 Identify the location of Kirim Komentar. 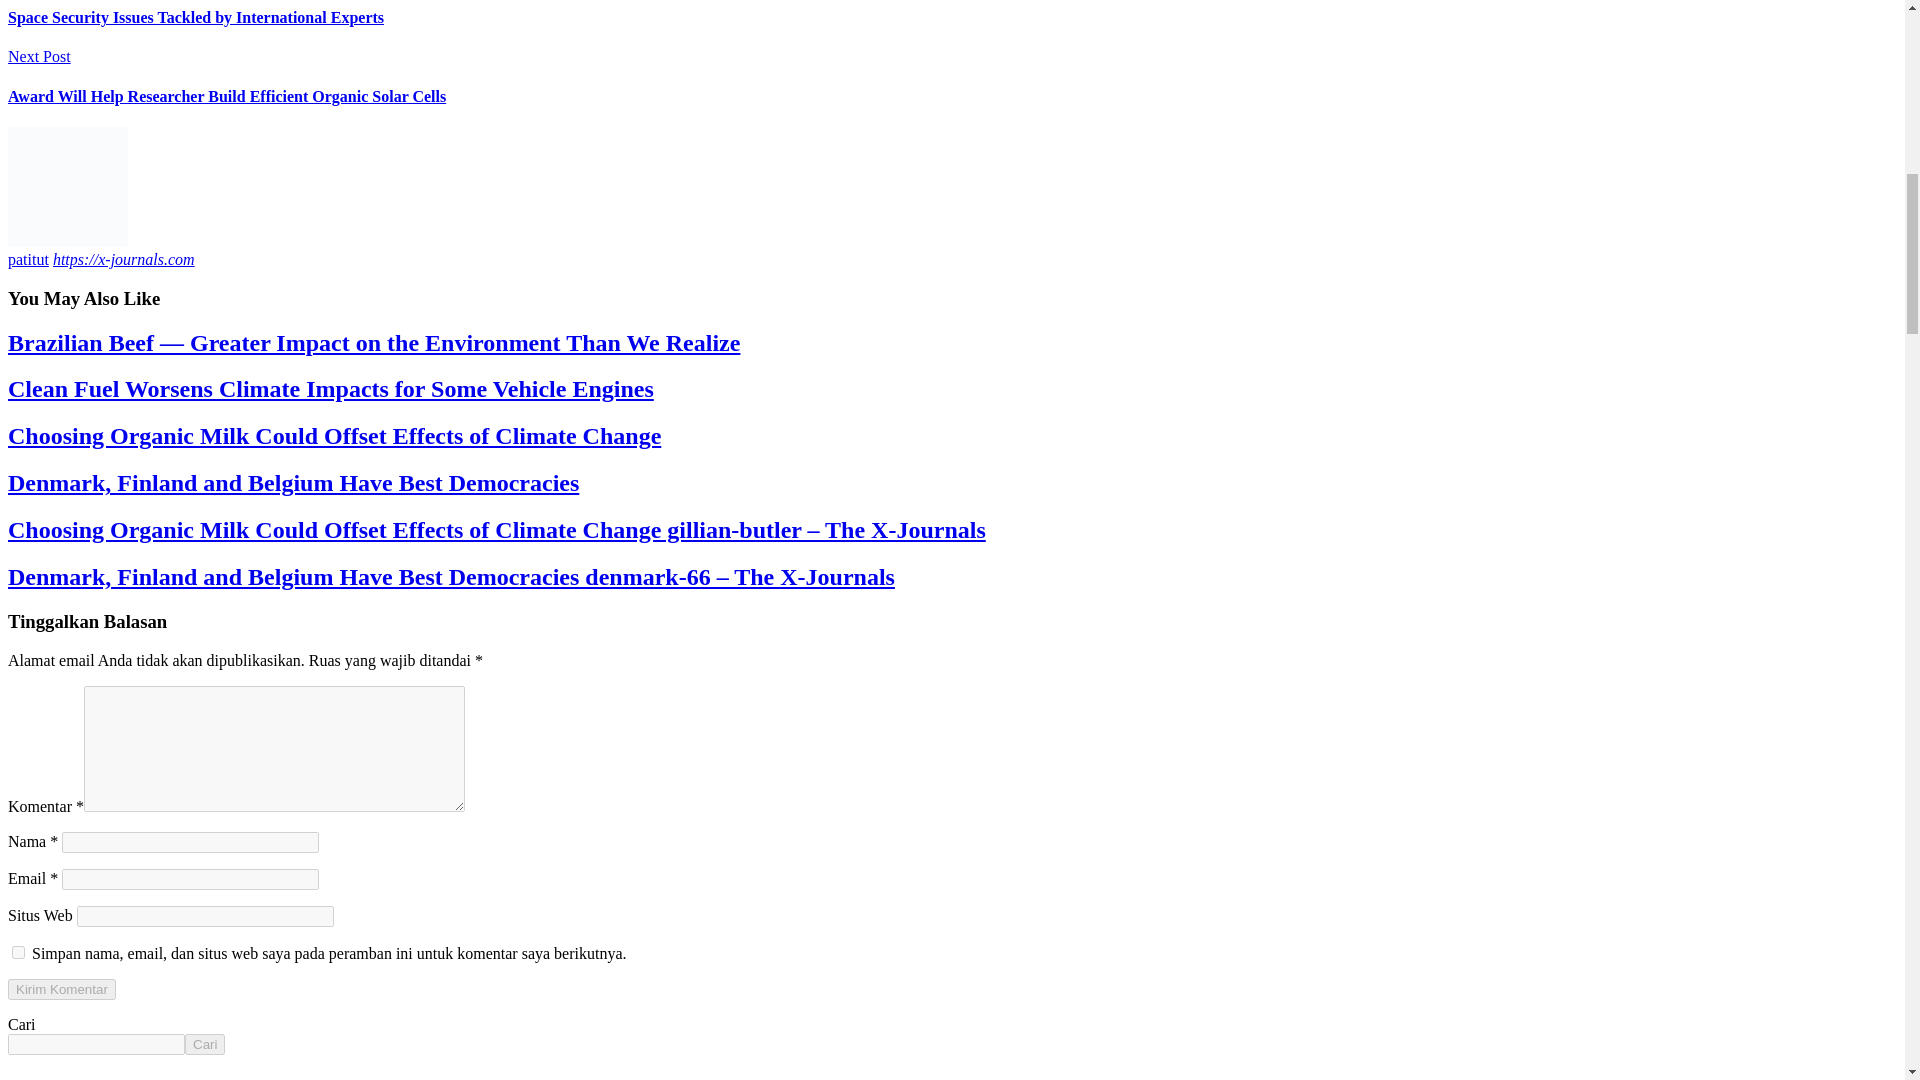
(61, 989).